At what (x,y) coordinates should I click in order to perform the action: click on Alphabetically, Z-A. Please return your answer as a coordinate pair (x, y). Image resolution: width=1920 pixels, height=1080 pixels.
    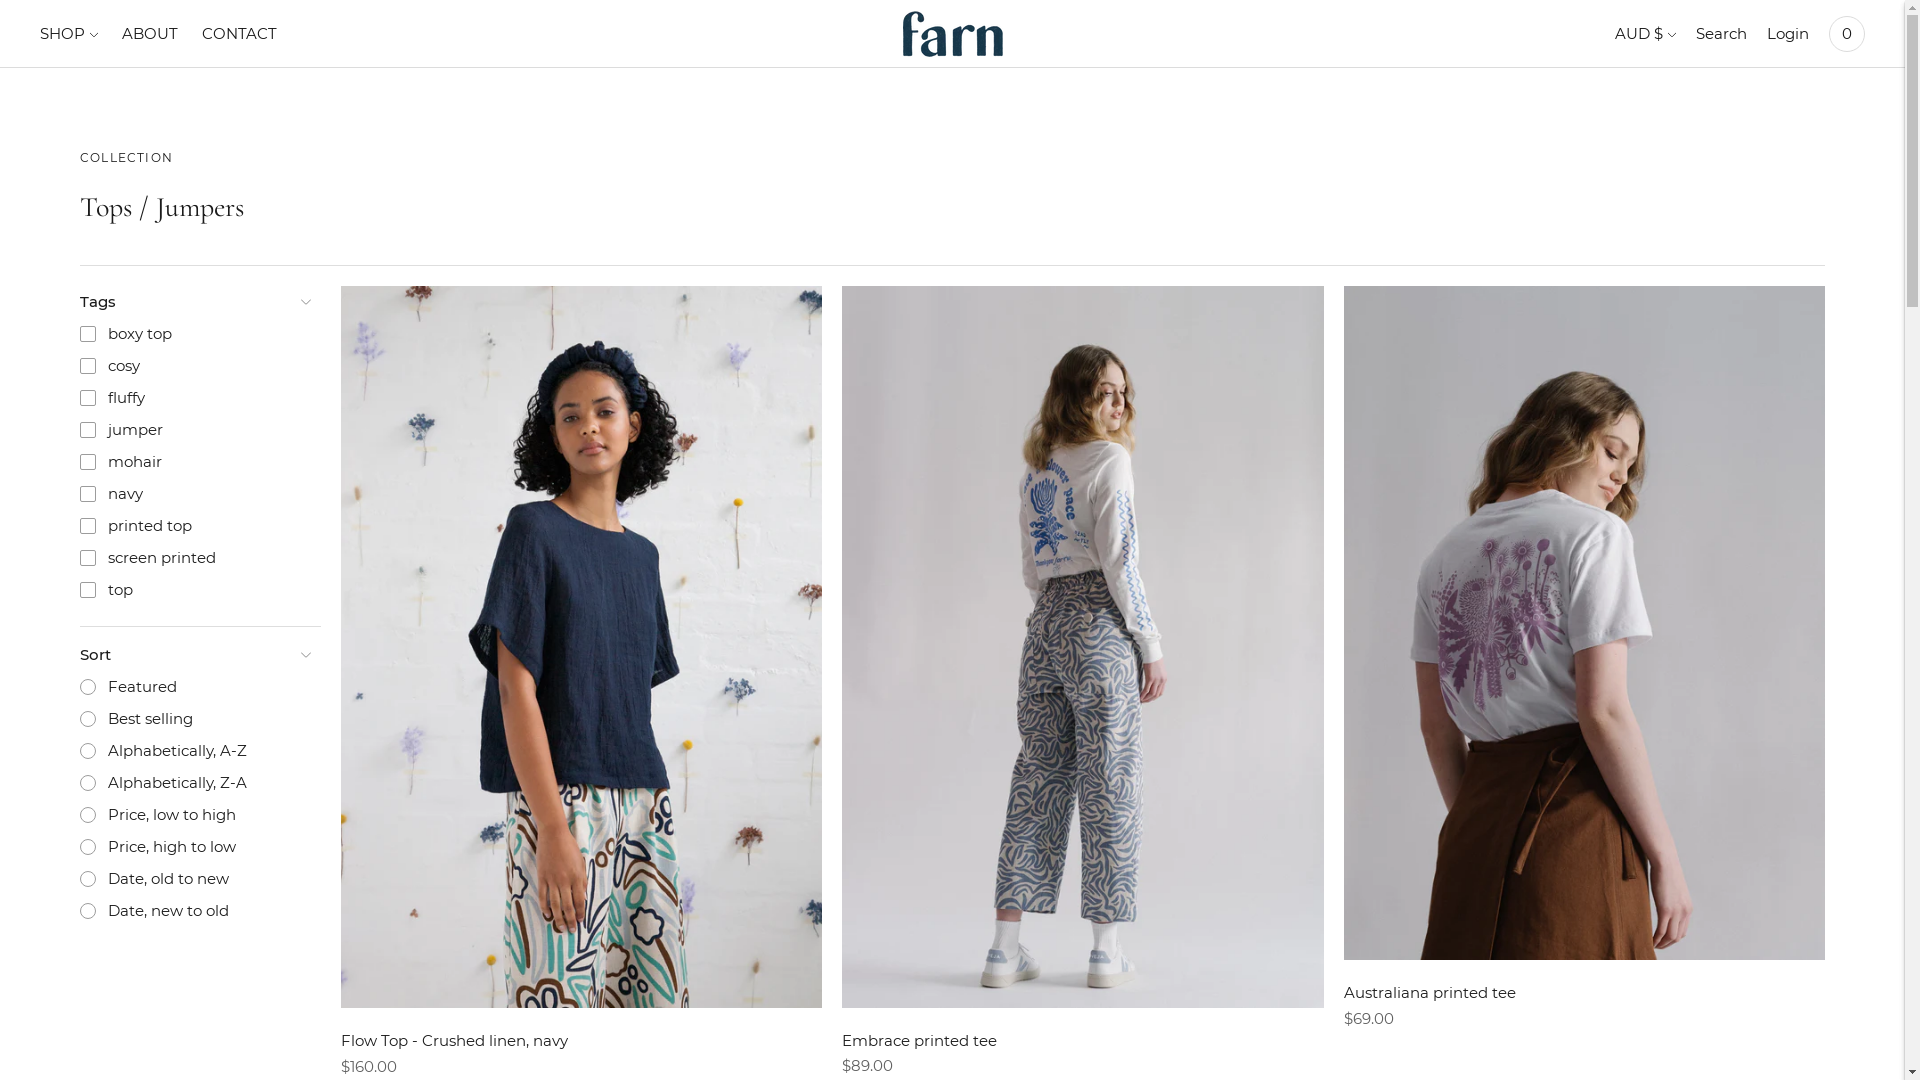
    Looking at the image, I should click on (194, 783).